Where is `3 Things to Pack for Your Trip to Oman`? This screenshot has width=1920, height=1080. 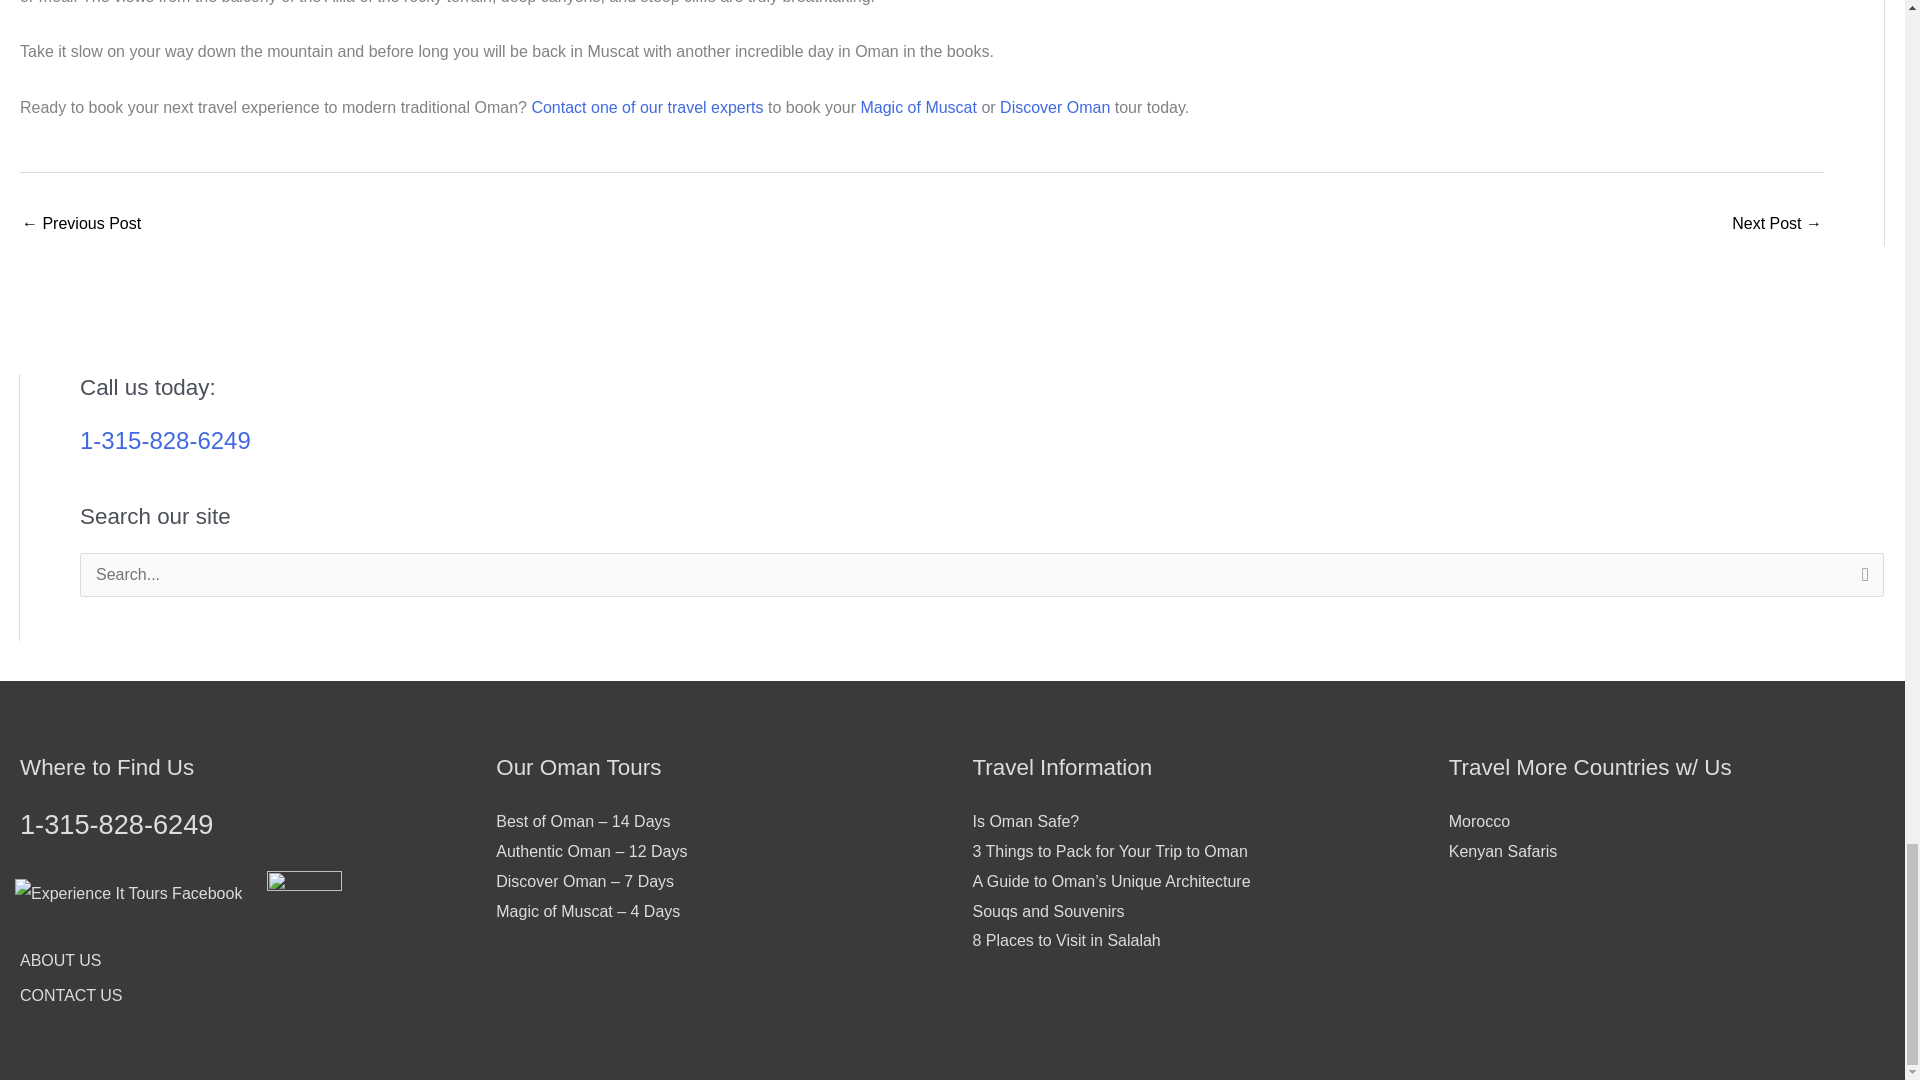
3 Things to Pack for Your Trip to Oman is located at coordinates (80, 226).